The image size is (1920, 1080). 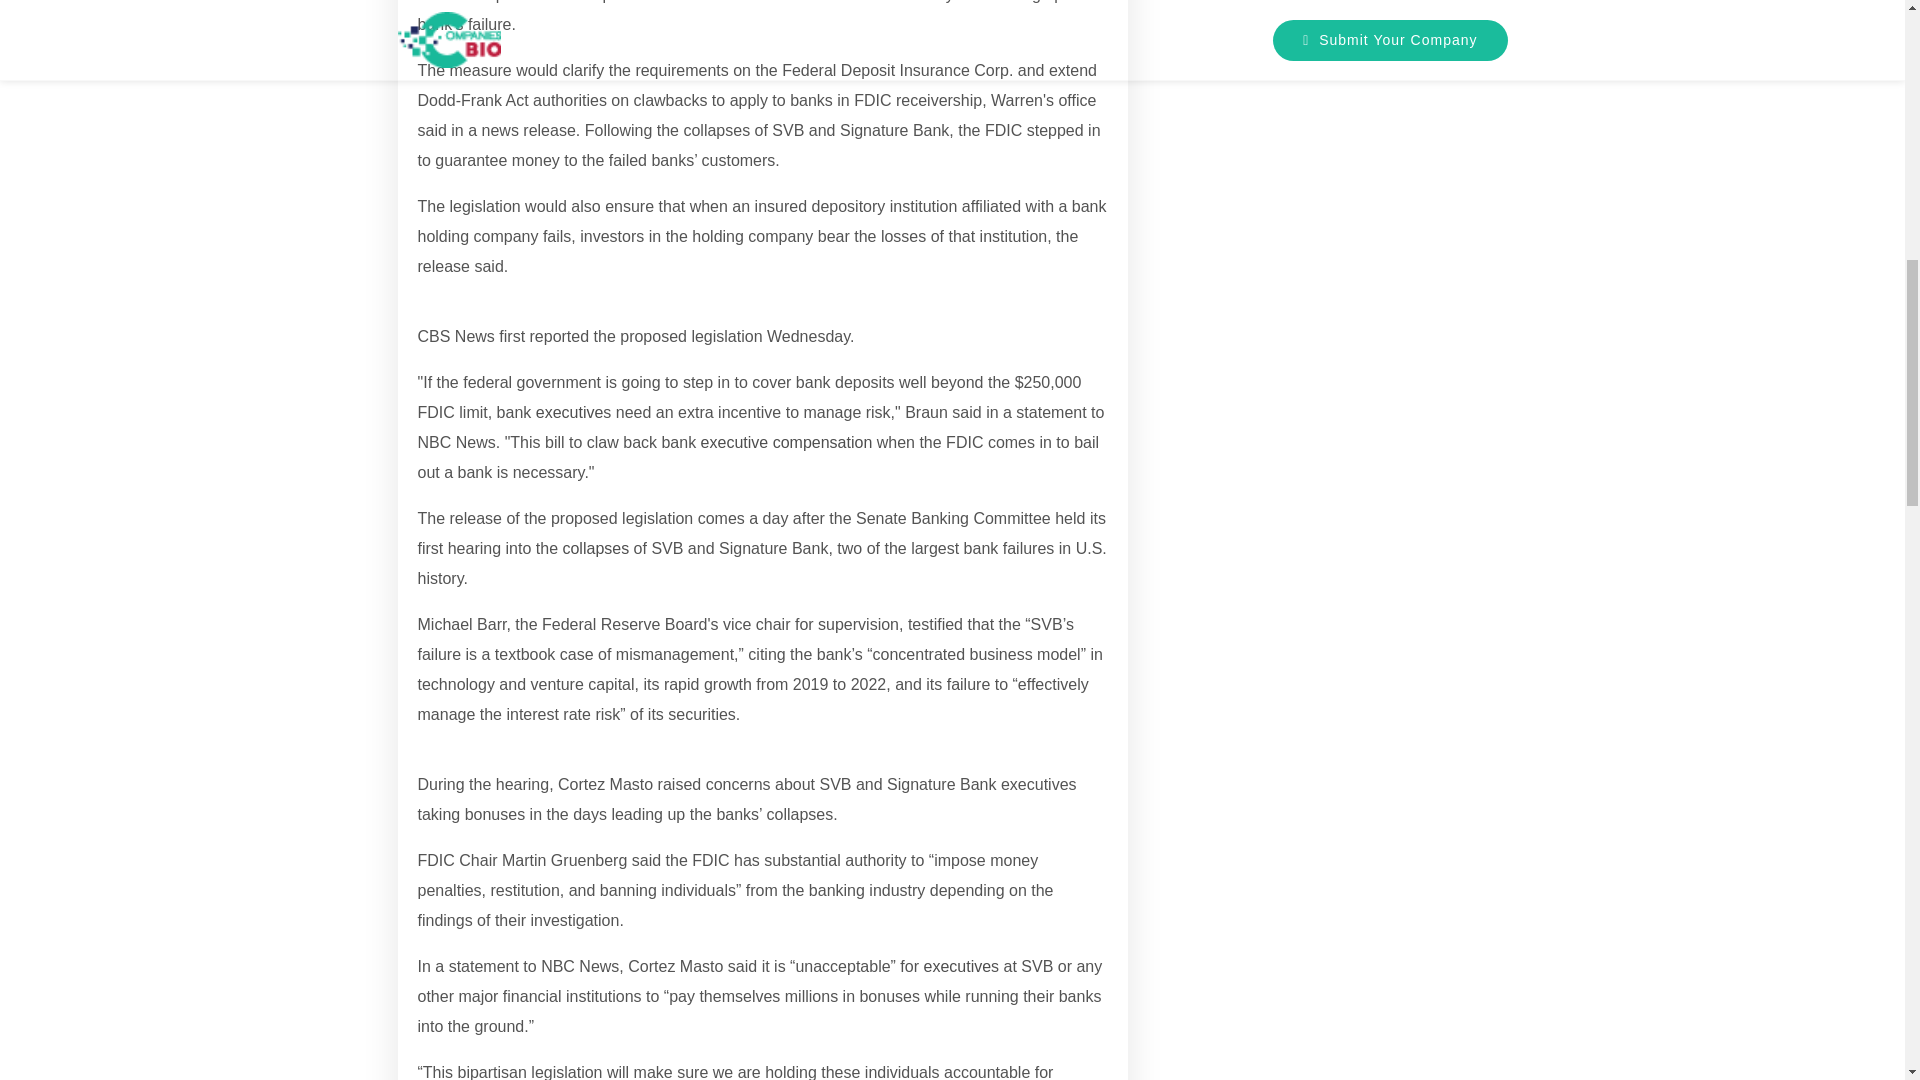 What do you see at coordinates (596, 548) in the screenshot?
I see `collapses` at bounding box center [596, 548].